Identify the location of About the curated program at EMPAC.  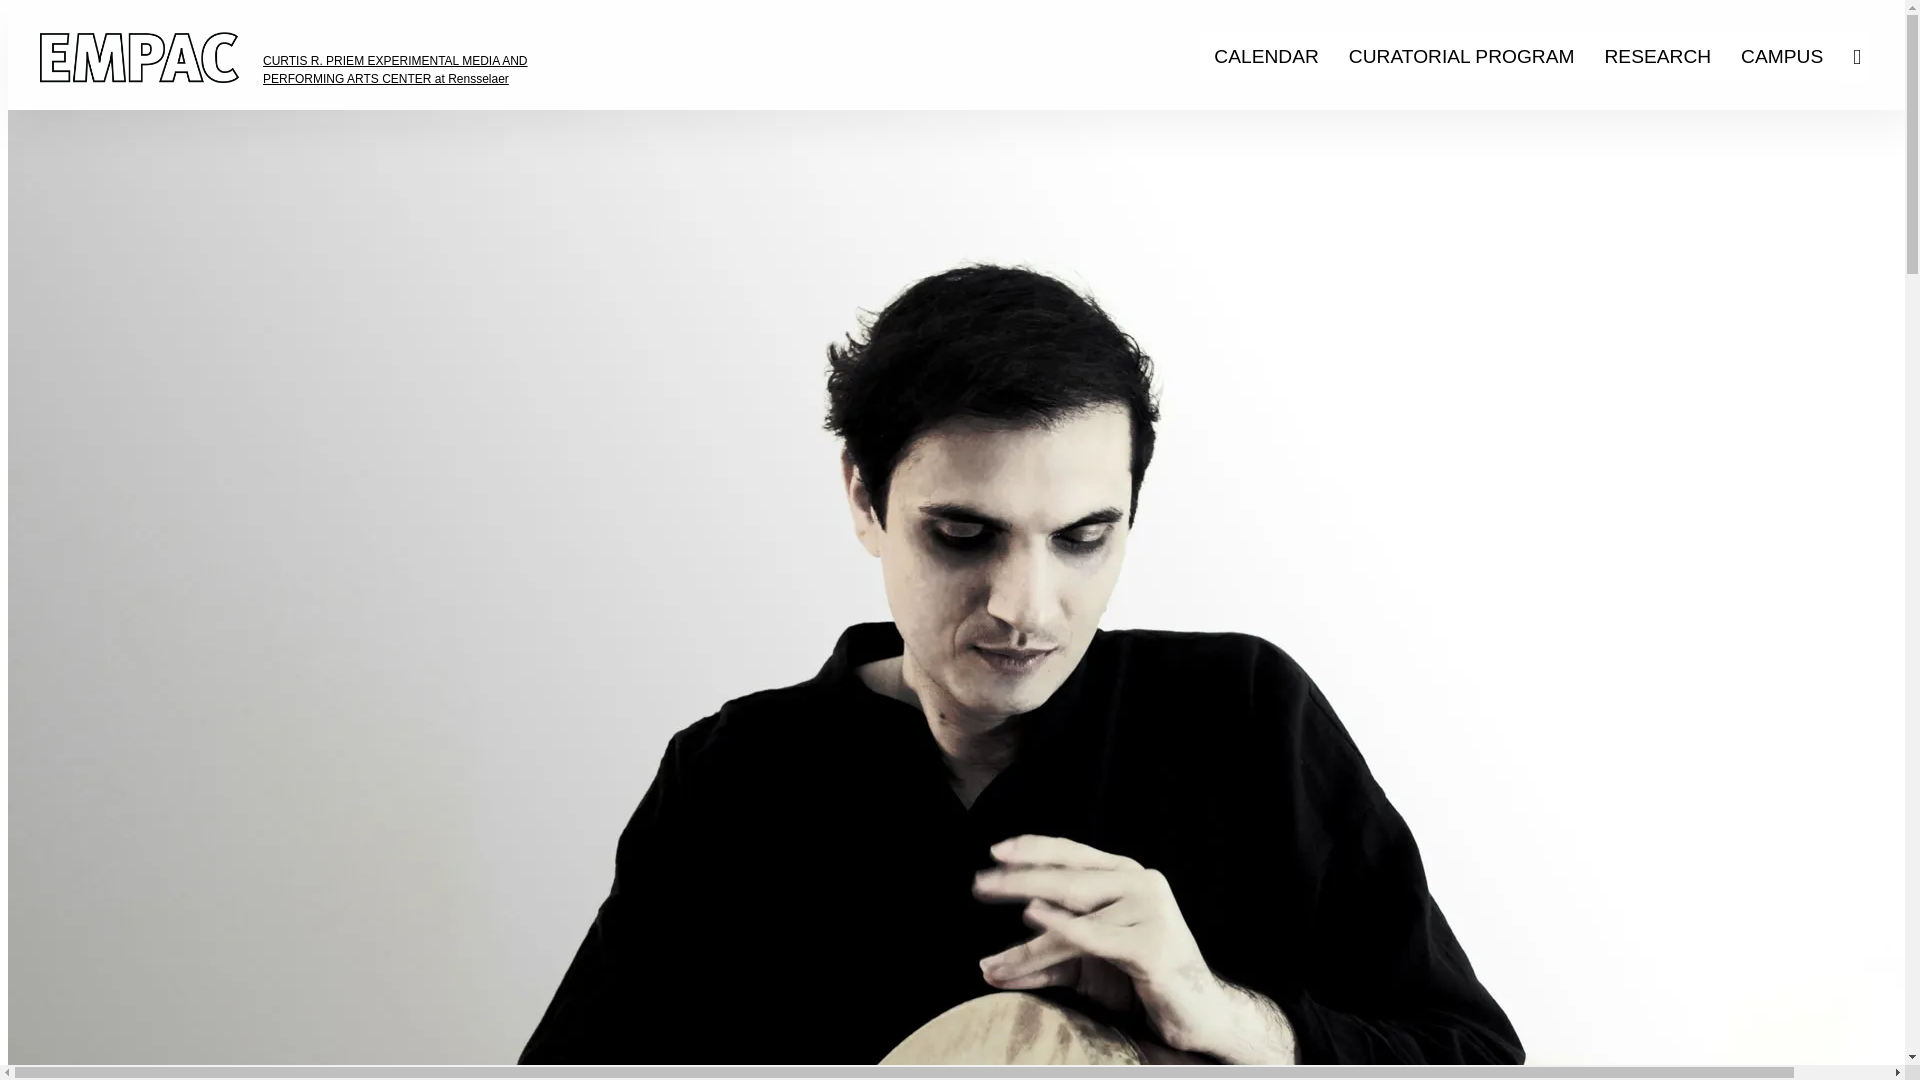
(1462, 56).